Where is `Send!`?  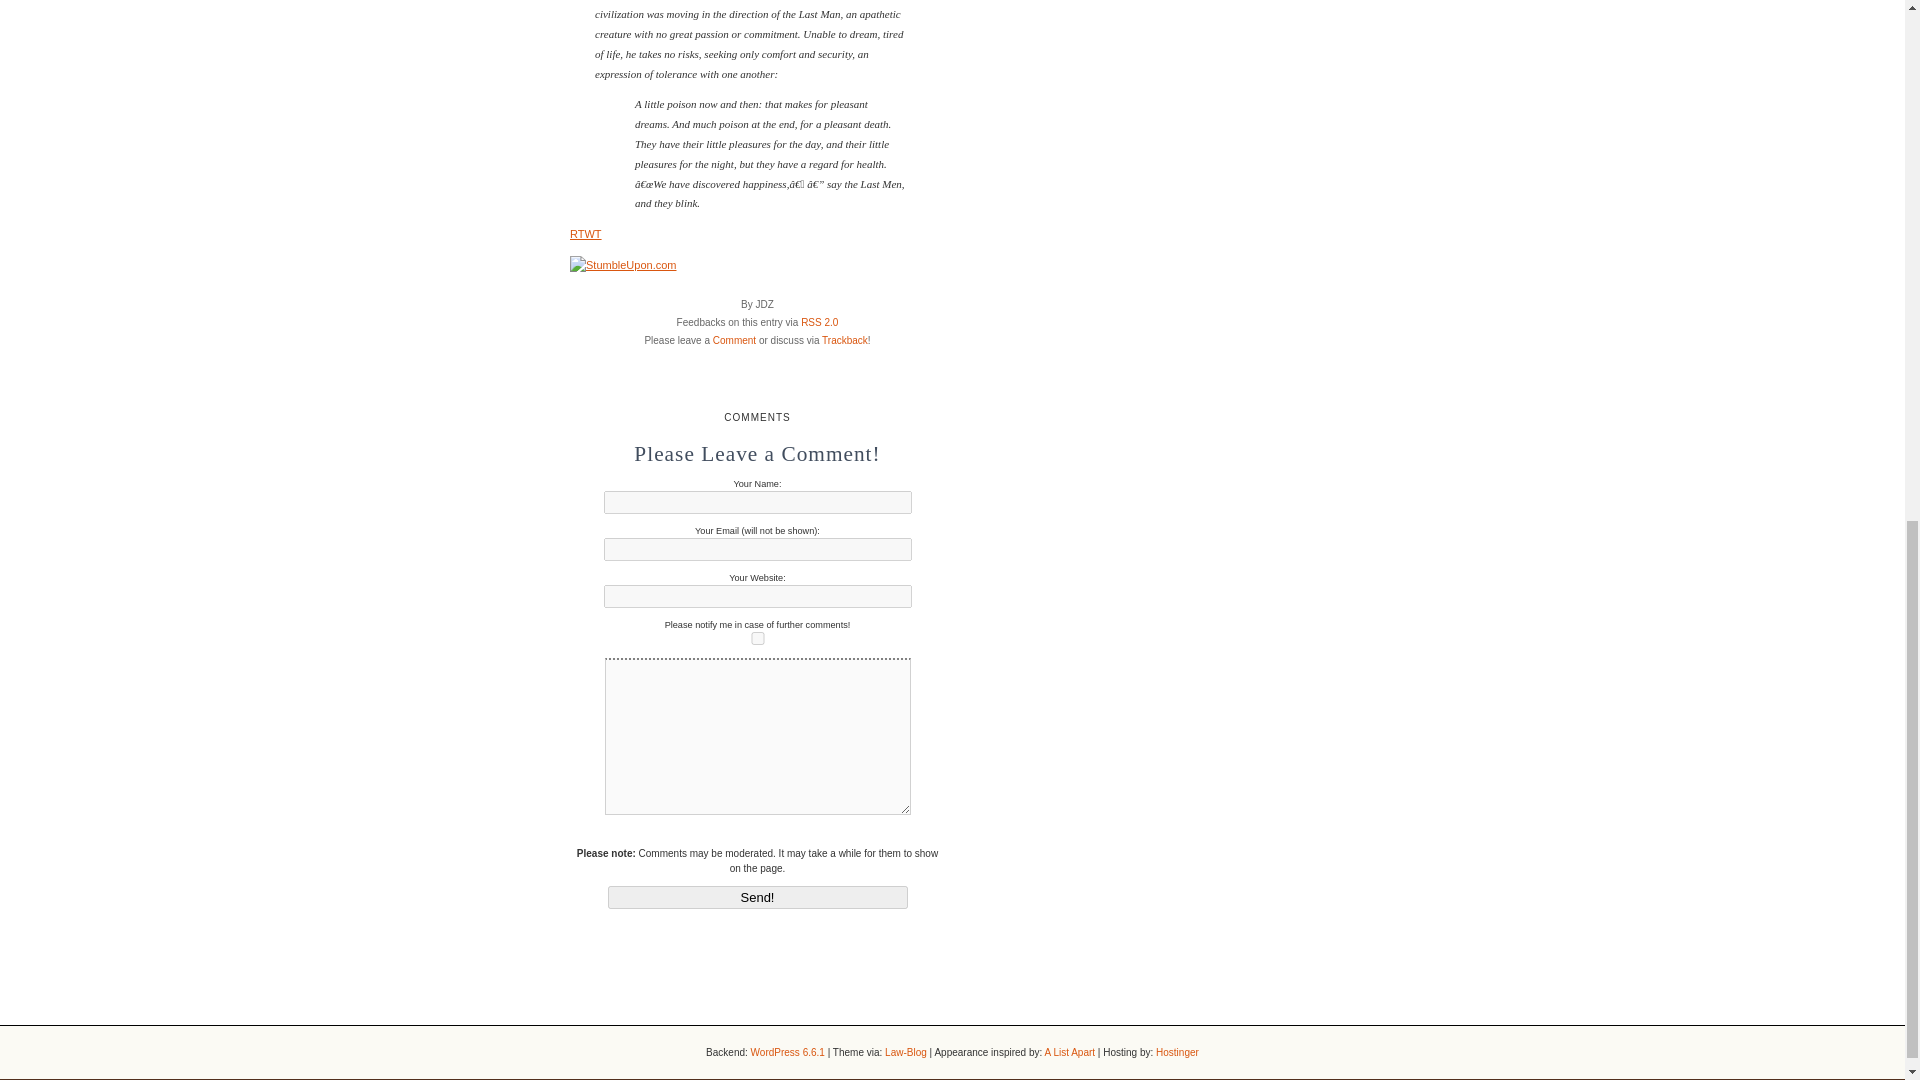
Send! is located at coordinates (758, 897).